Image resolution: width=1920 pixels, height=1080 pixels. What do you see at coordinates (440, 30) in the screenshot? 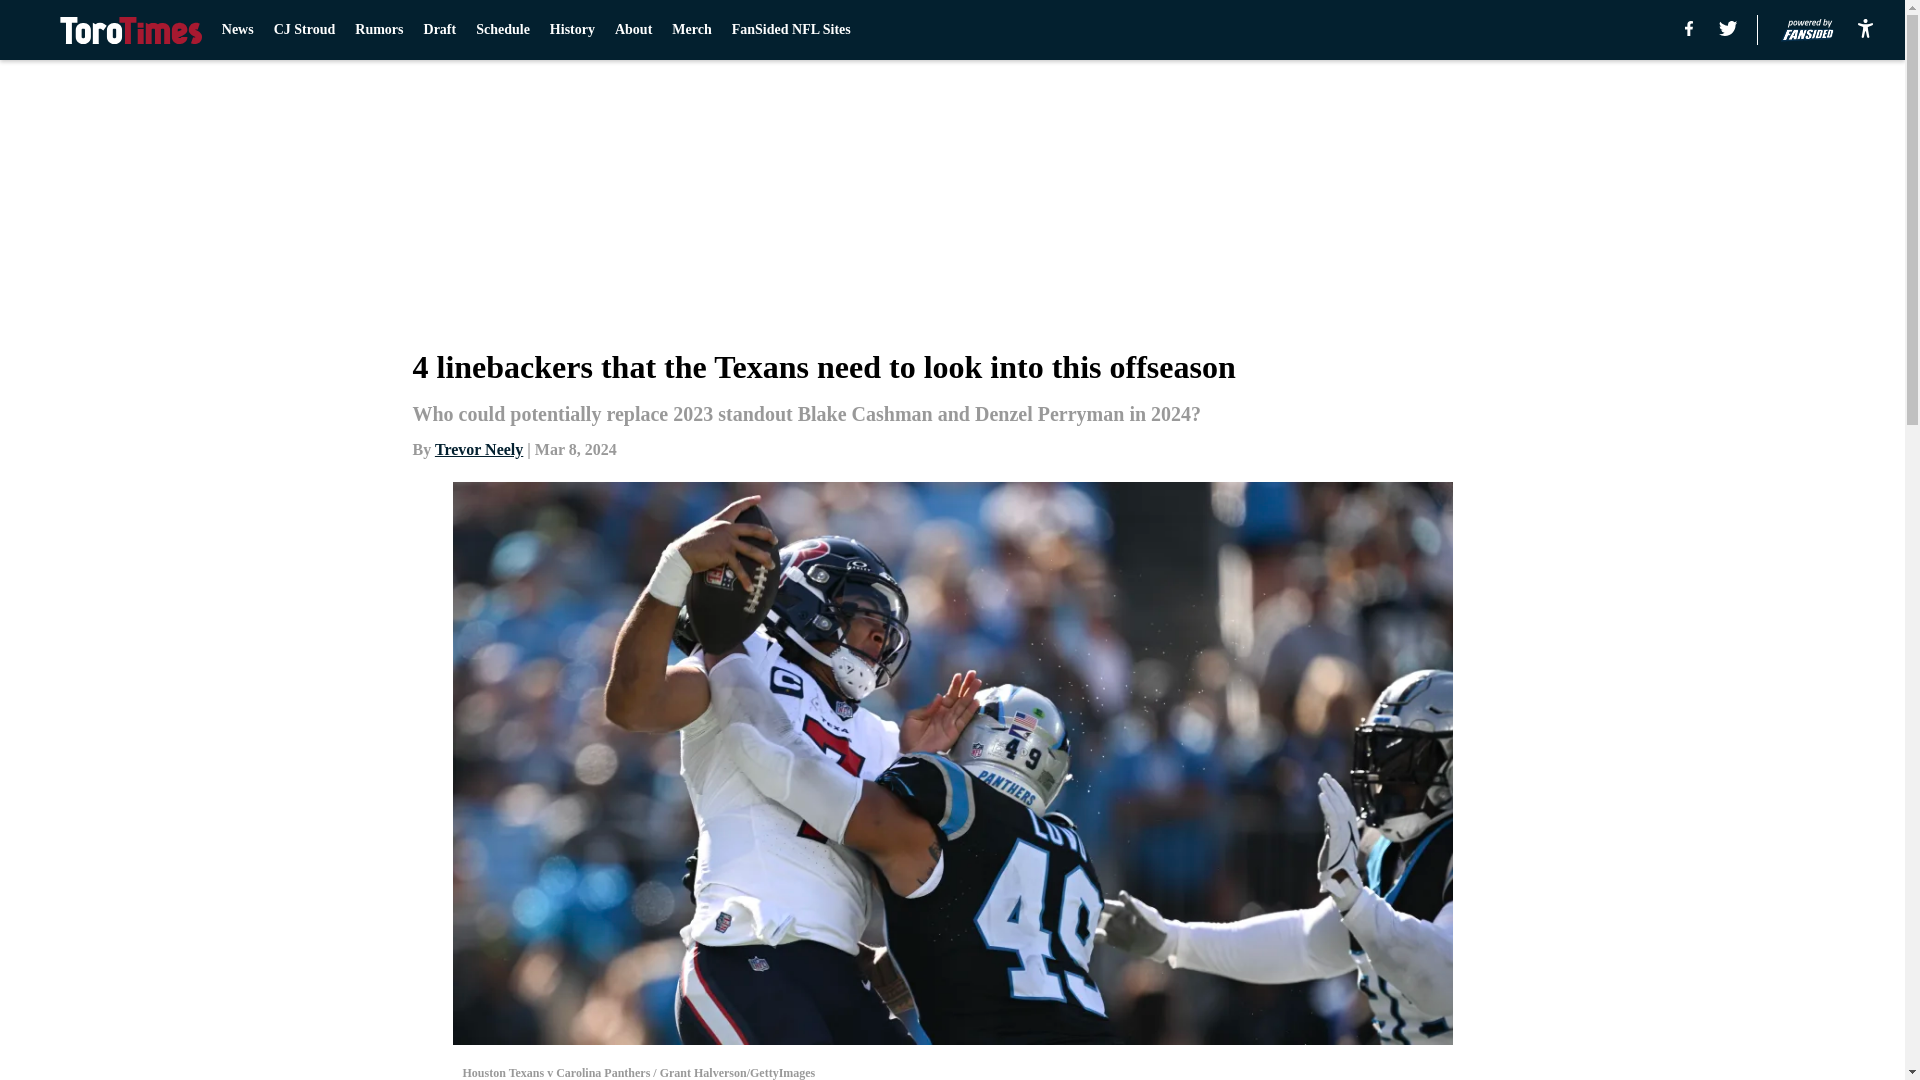
I see `Draft` at bounding box center [440, 30].